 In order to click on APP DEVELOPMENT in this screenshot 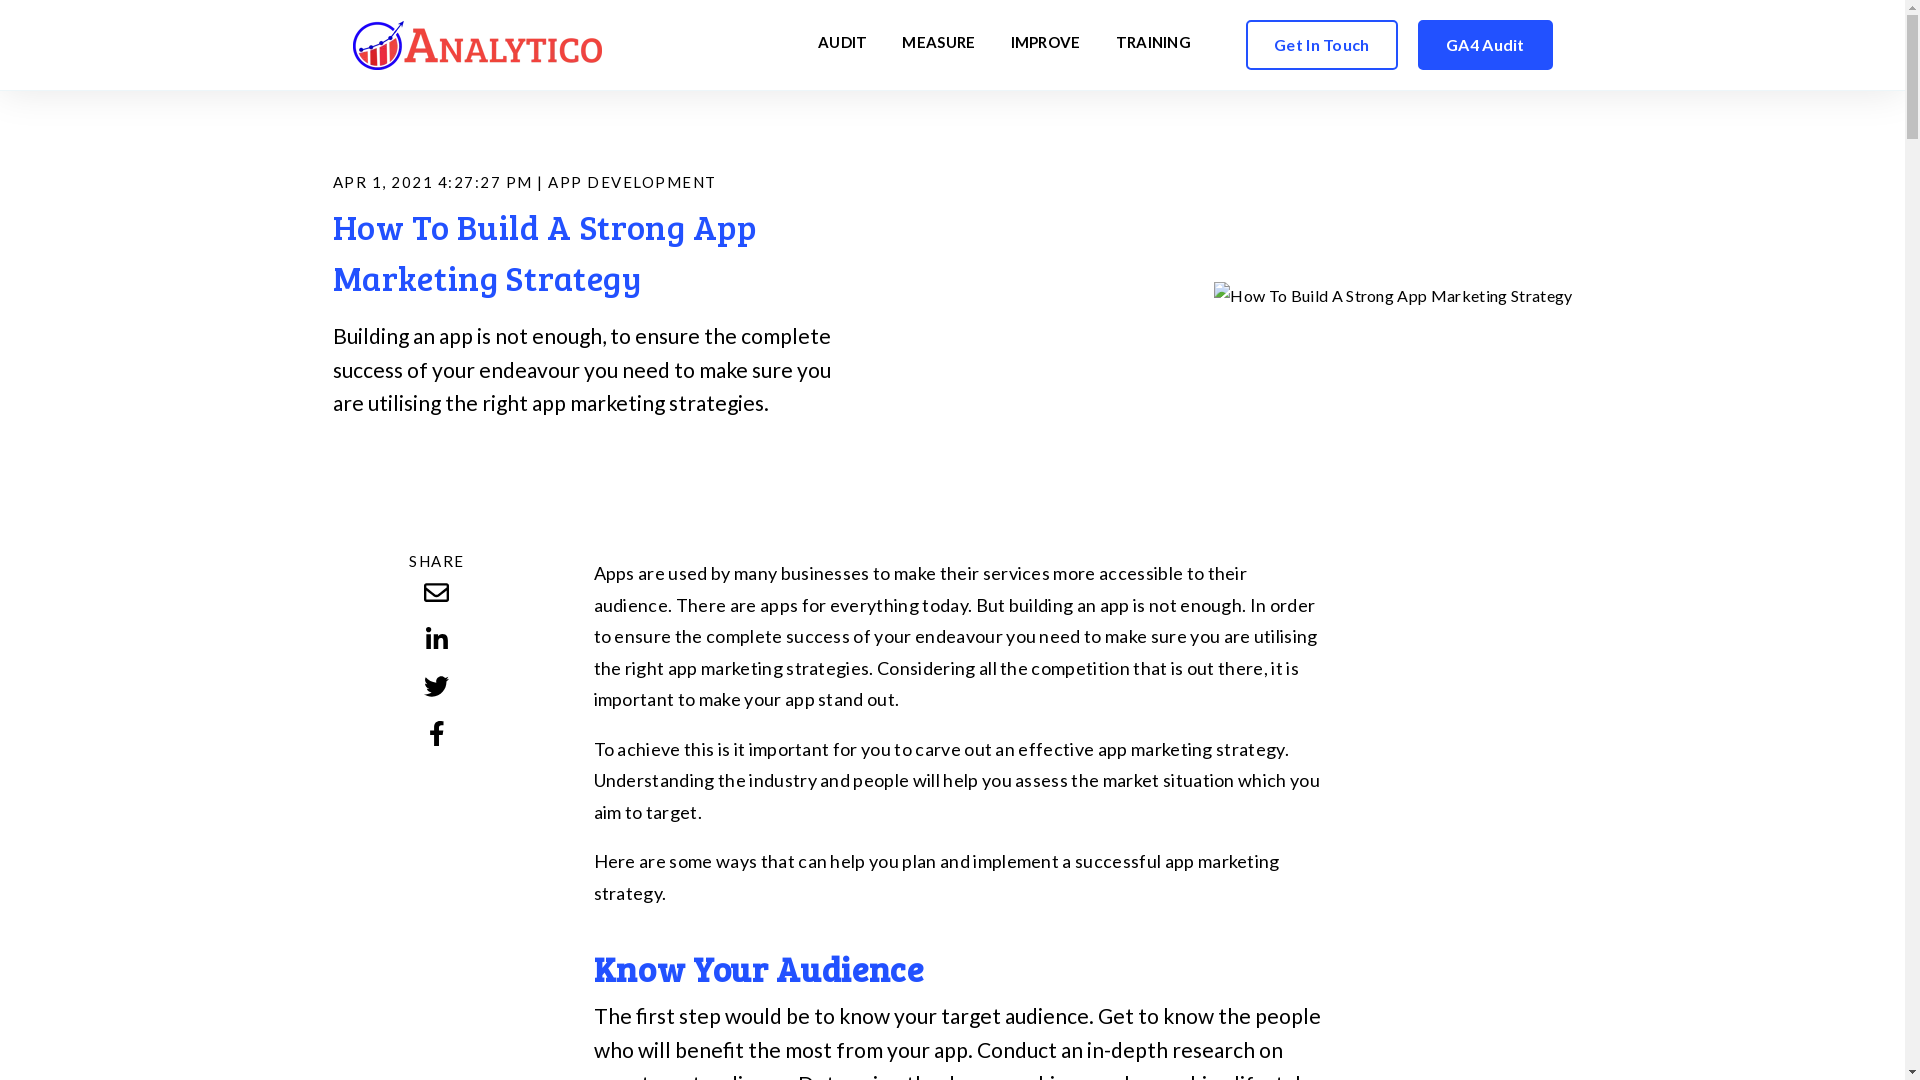, I will do `click(632, 182)`.